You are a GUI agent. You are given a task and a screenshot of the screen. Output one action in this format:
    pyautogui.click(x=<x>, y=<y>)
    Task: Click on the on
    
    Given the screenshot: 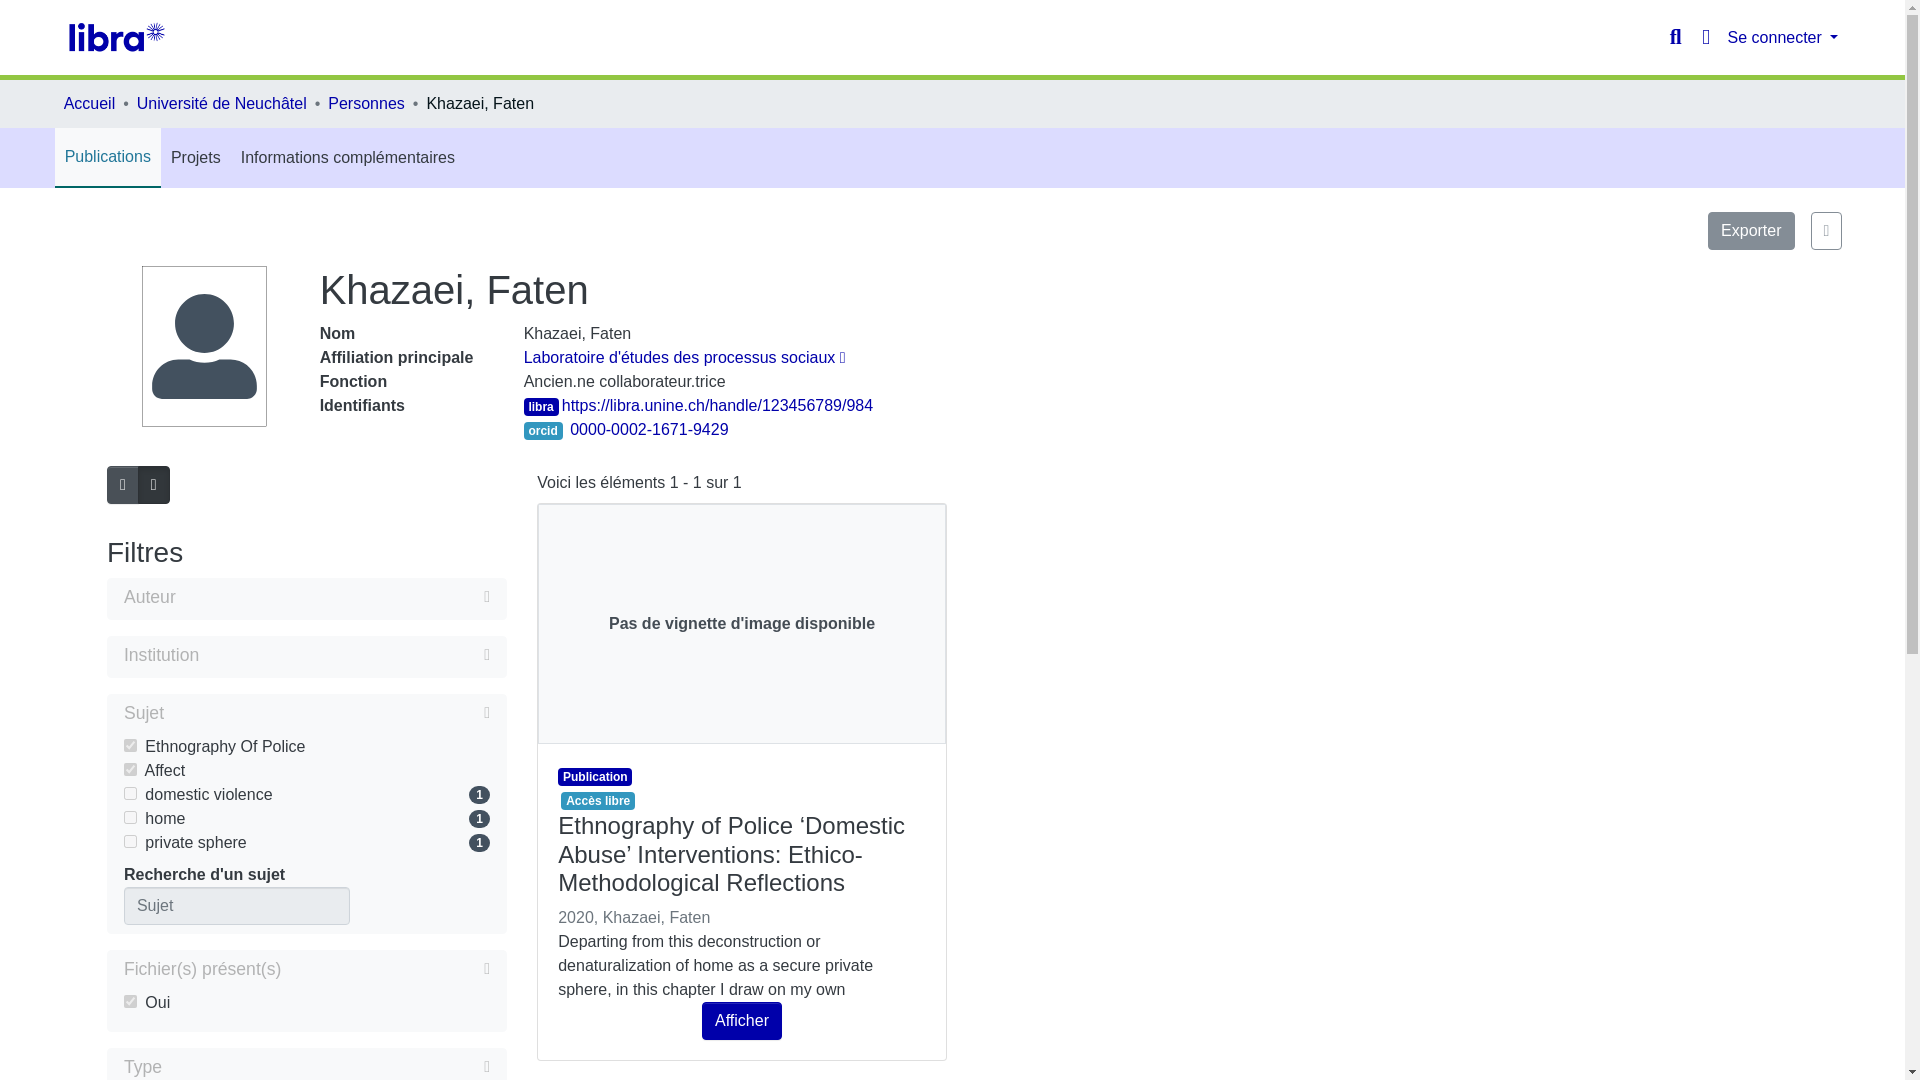 What is the action you would take?
    pyautogui.click(x=130, y=1000)
    